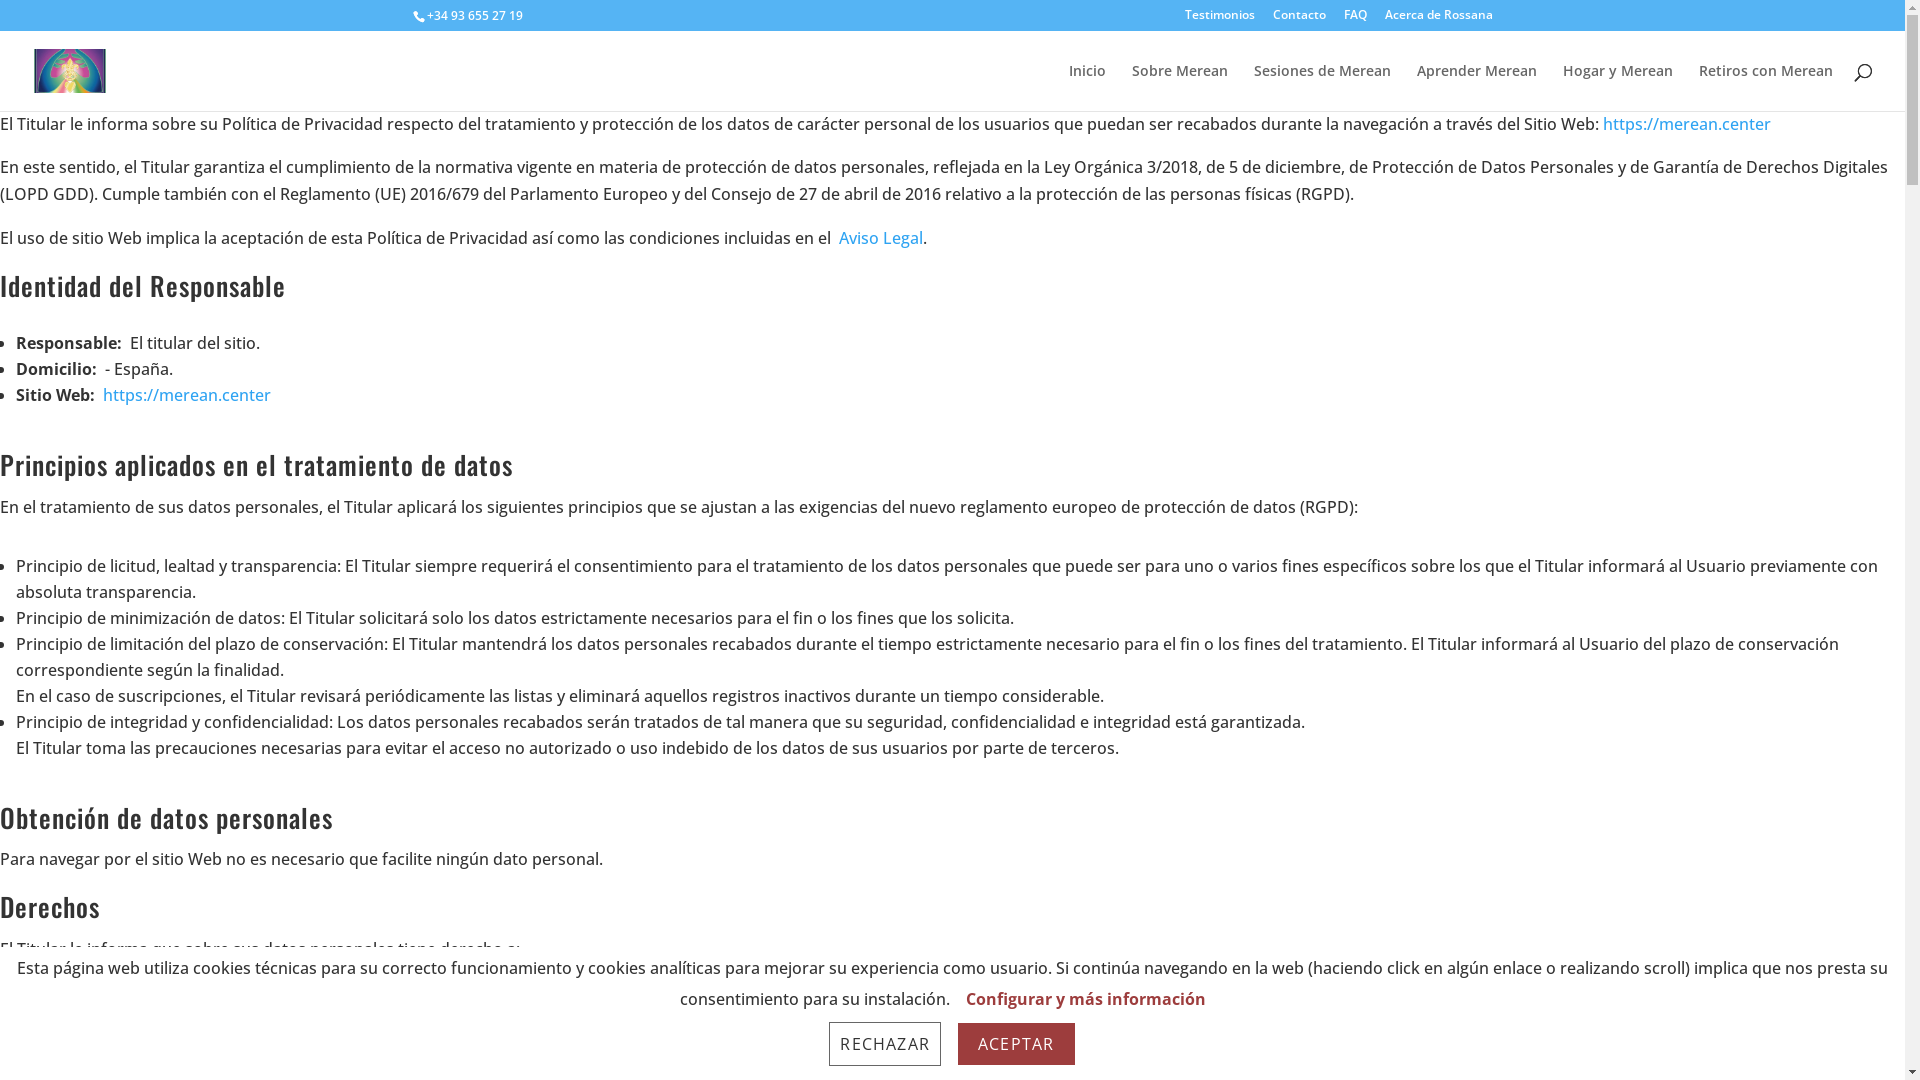 The width and height of the screenshot is (1920, 1080). What do you see at coordinates (1438, 20) in the screenshot?
I see `Acerca de Rossana` at bounding box center [1438, 20].